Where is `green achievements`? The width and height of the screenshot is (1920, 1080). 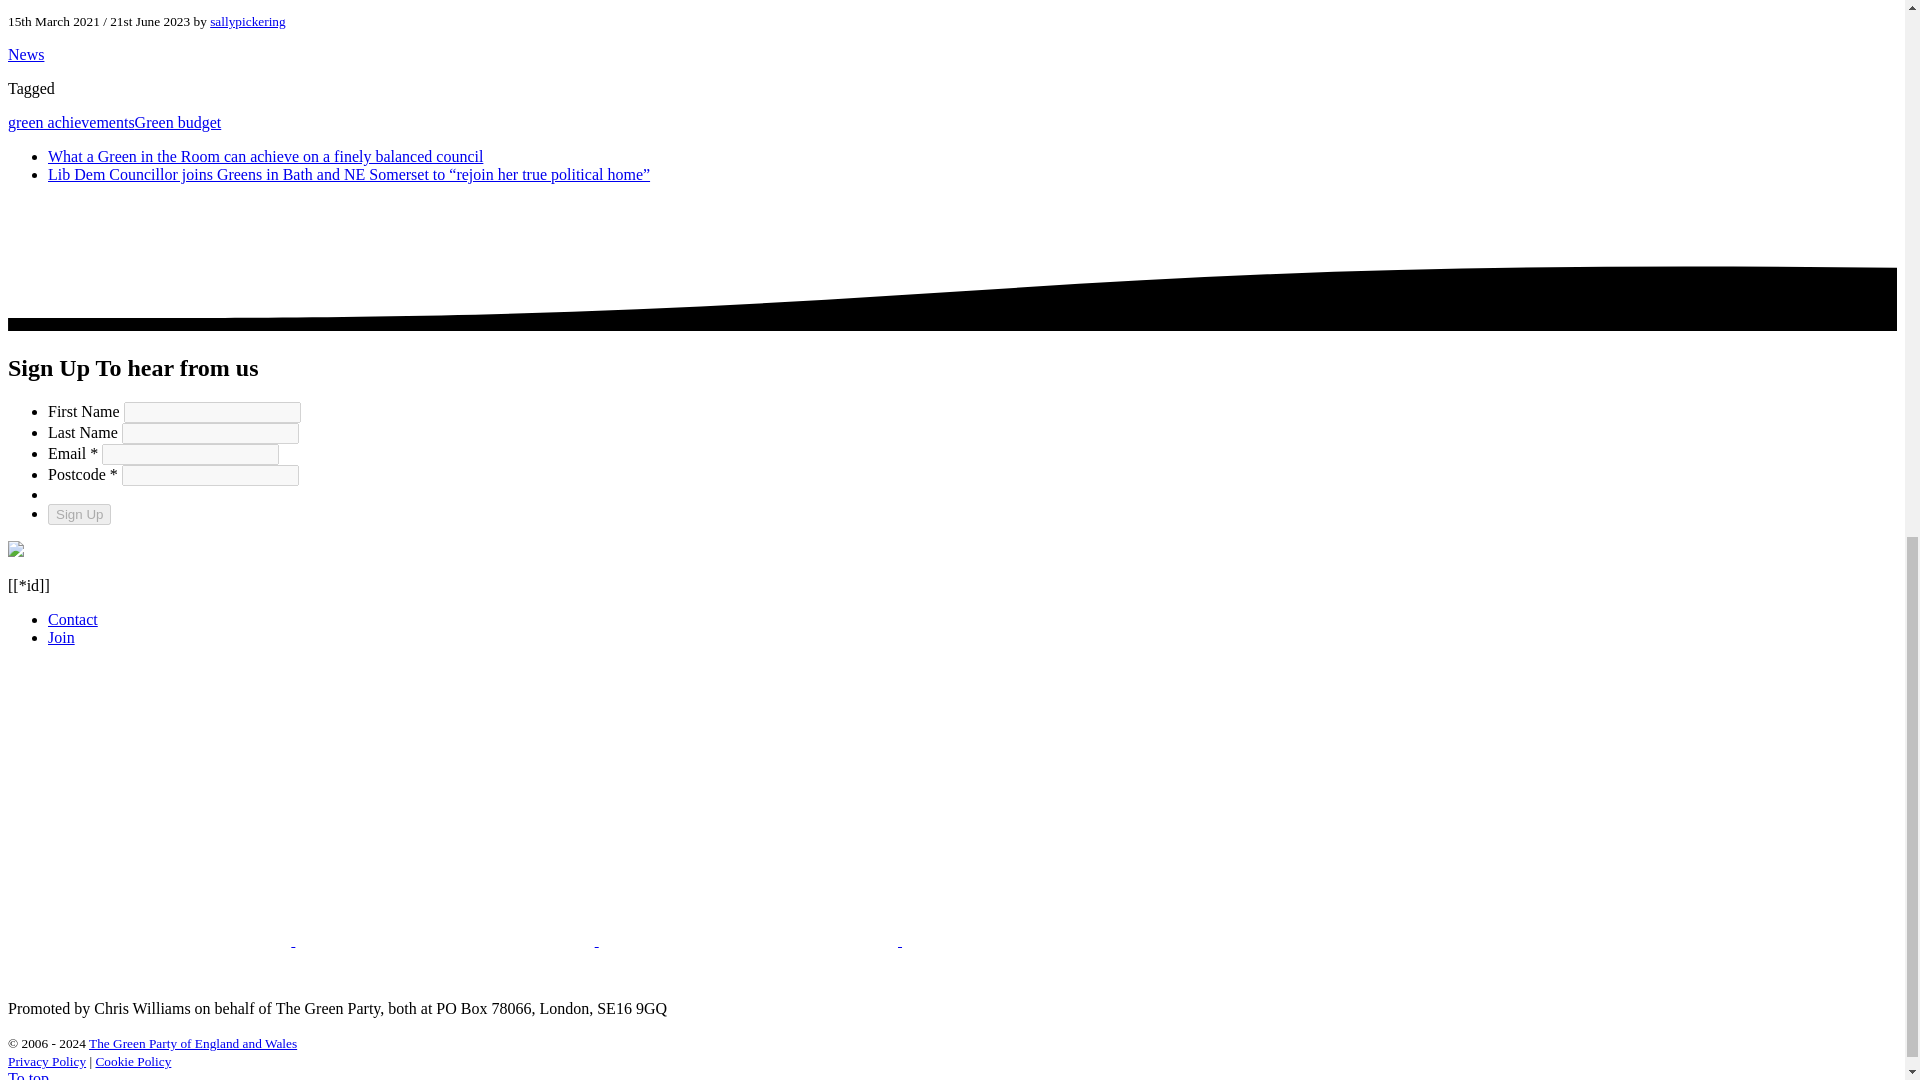
green achievements is located at coordinates (70, 122).